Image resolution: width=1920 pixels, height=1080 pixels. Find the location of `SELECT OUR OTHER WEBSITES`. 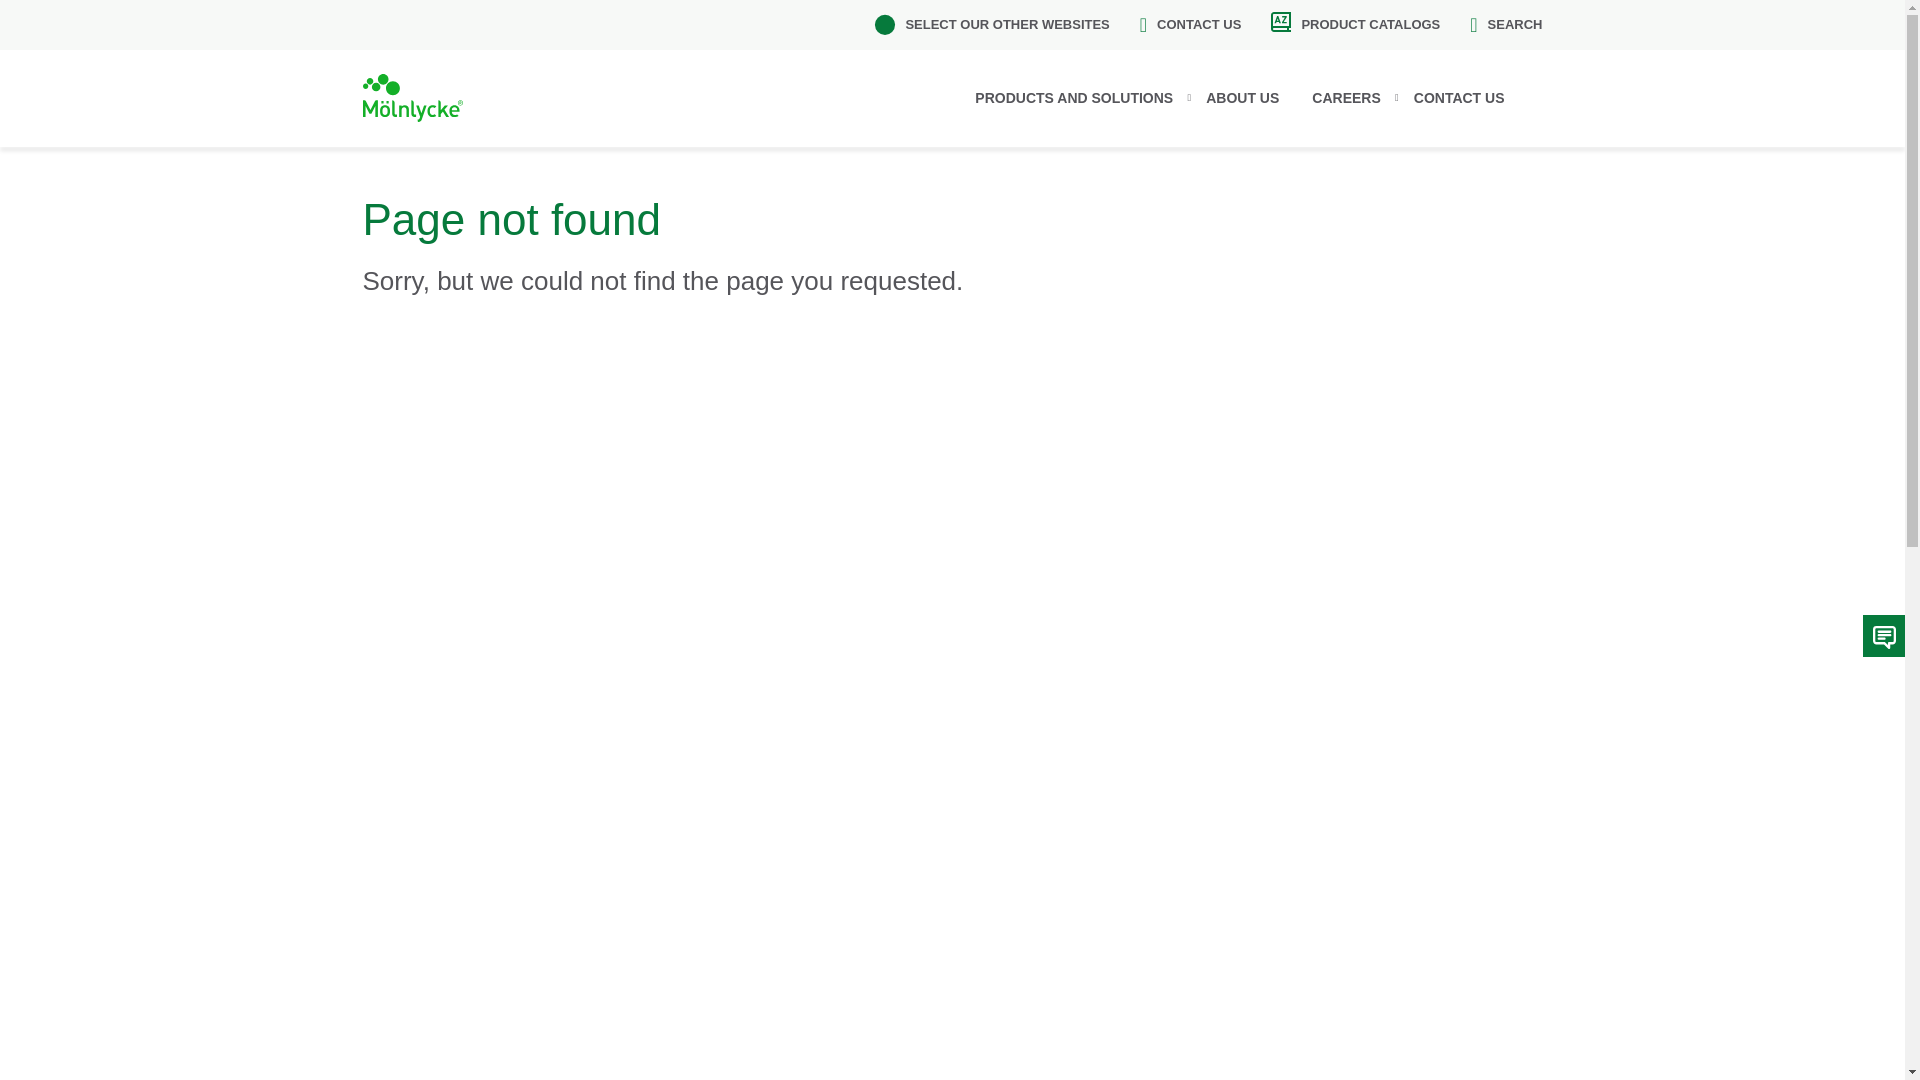

SELECT OUR OTHER WEBSITES is located at coordinates (992, 24).